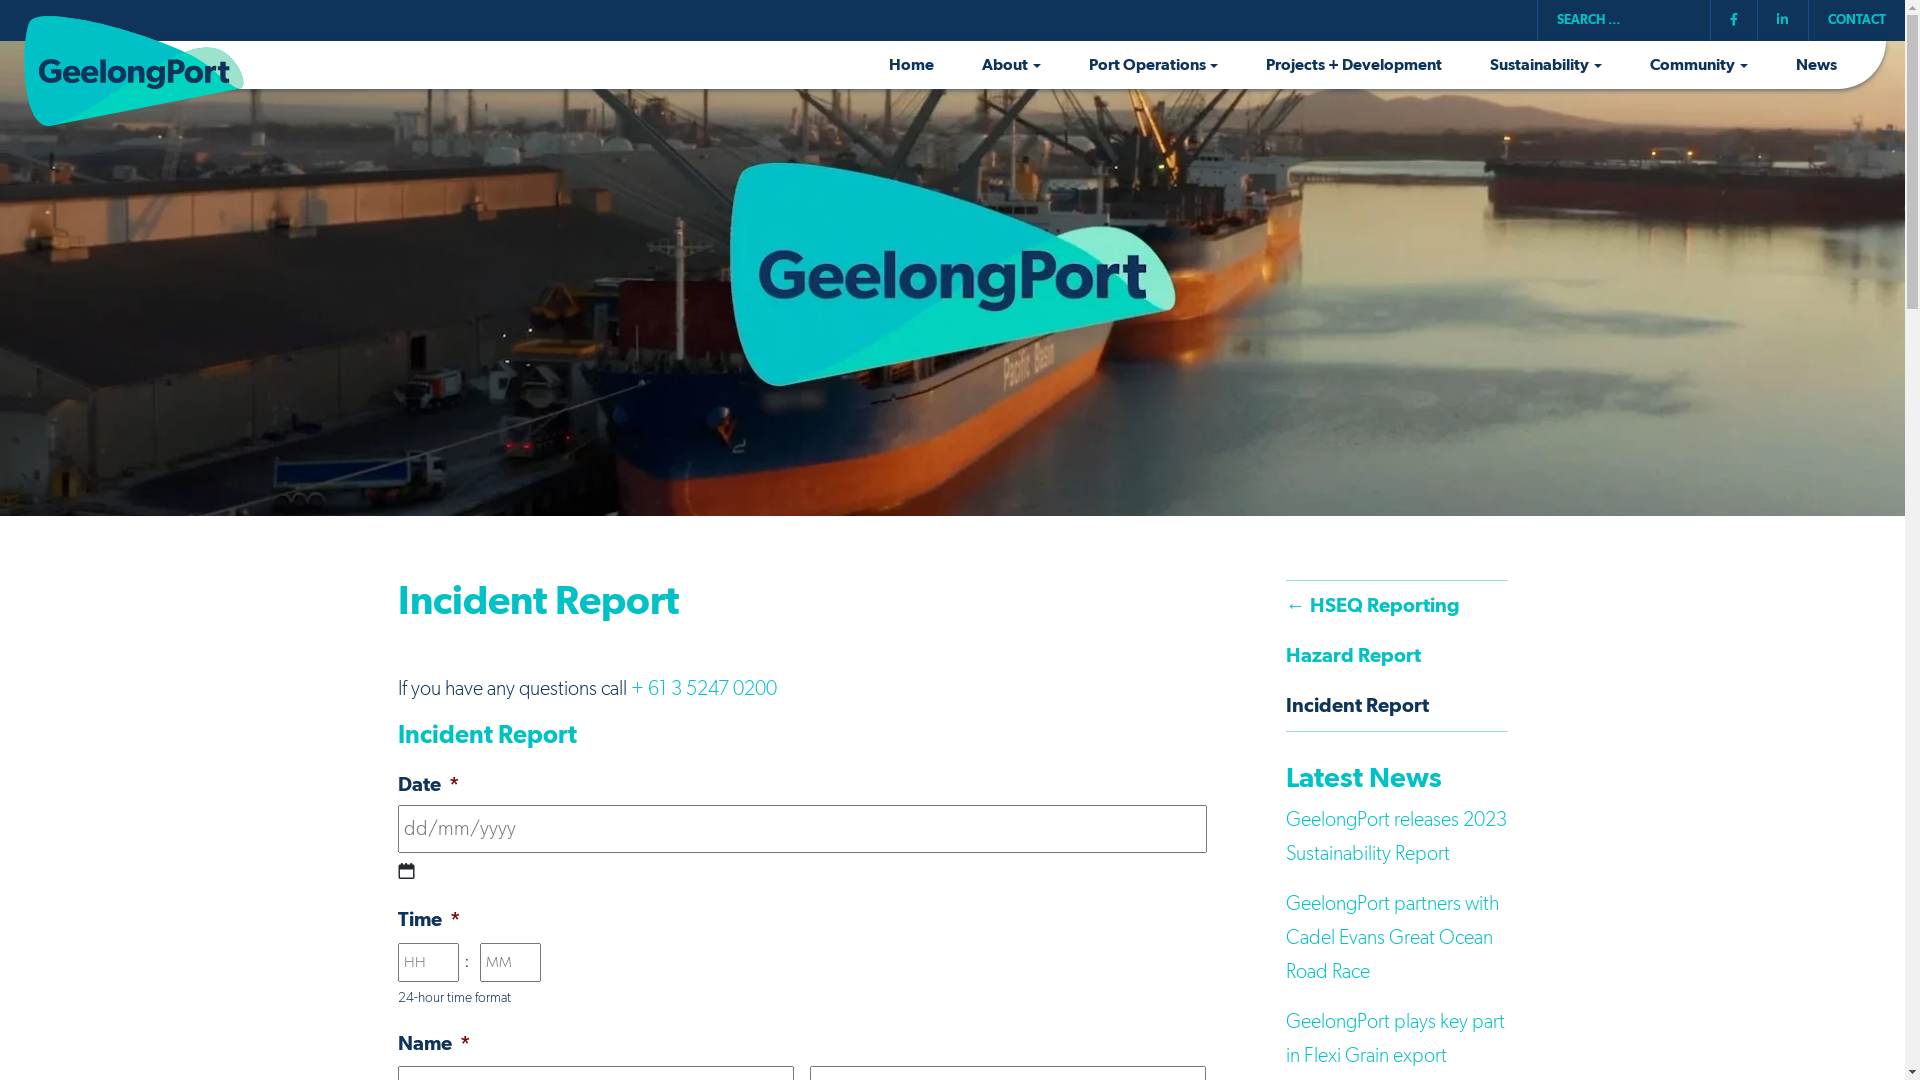 This screenshot has width=1920, height=1080. Describe the element at coordinates (1397, 706) in the screenshot. I see `Incident Report` at that location.